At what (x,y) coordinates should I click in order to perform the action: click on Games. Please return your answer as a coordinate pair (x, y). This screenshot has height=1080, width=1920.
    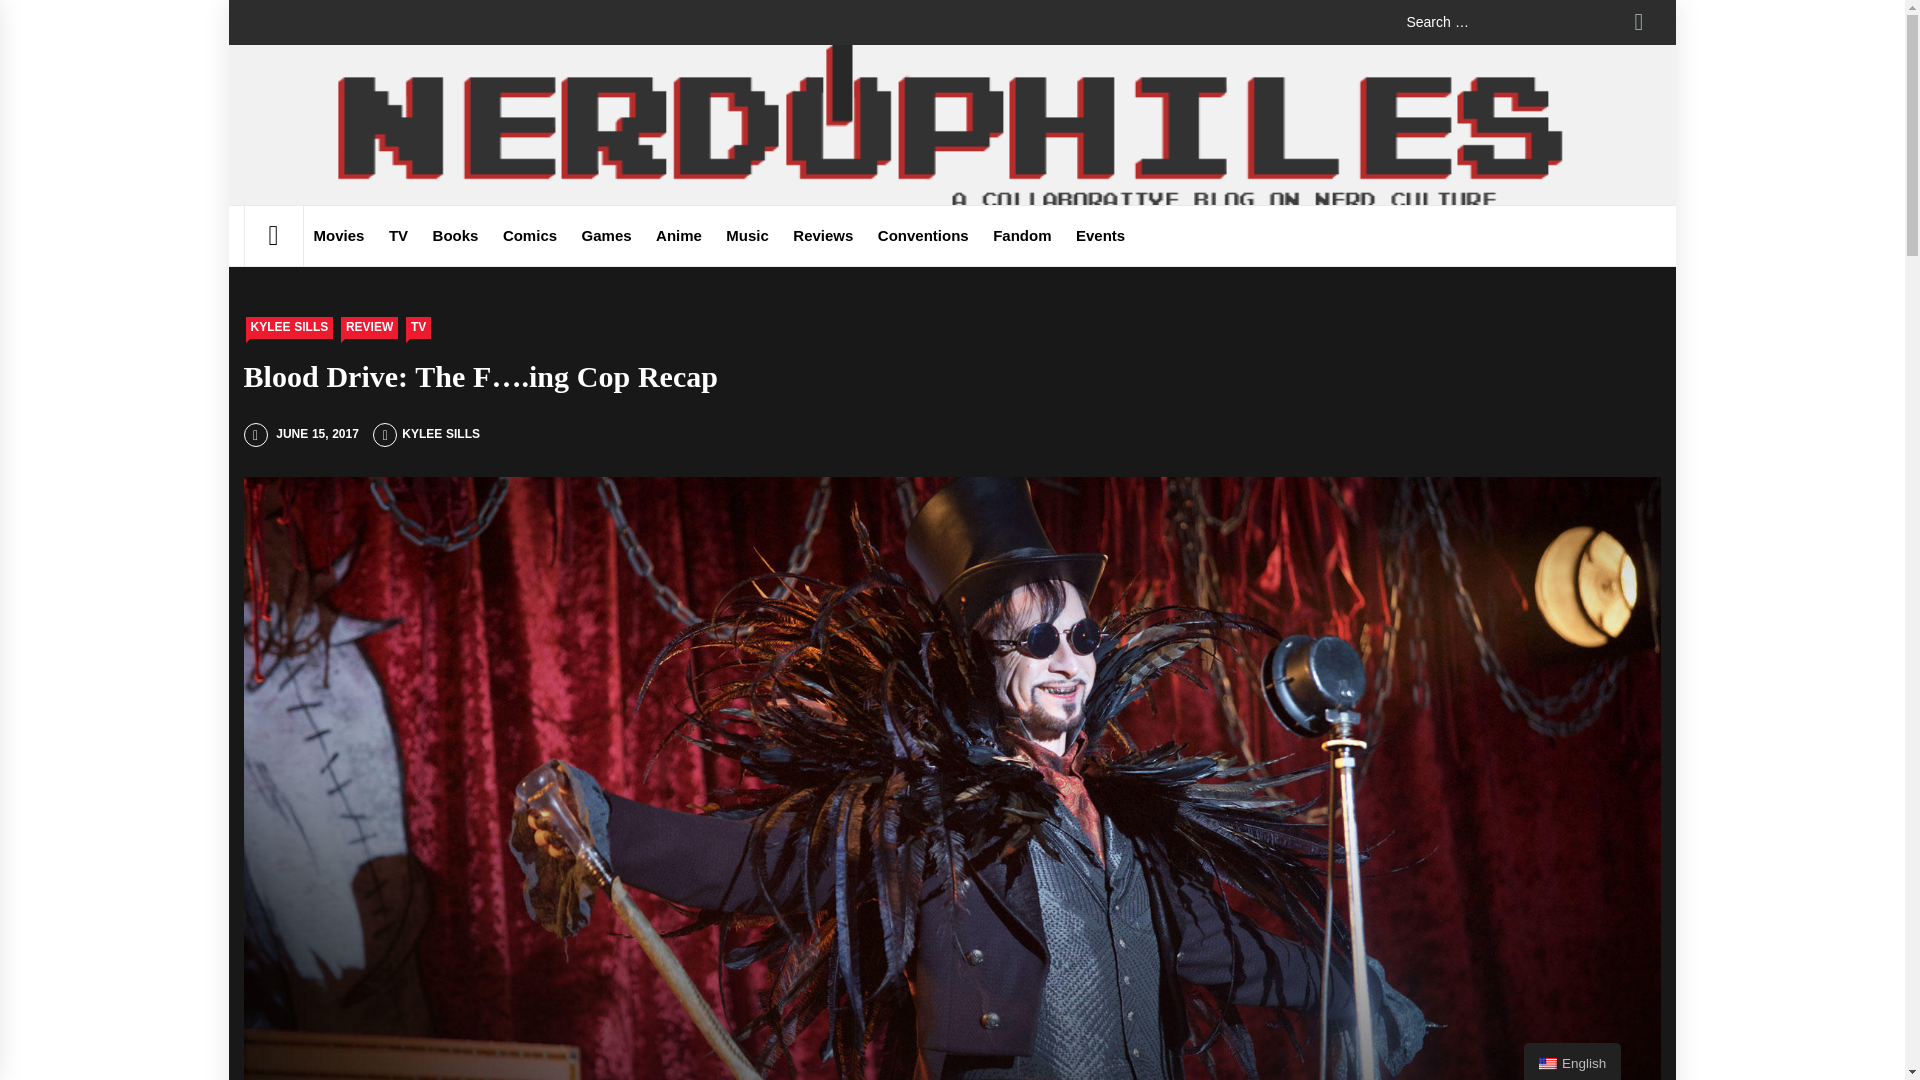
    Looking at the image, I should click on (606, 236).